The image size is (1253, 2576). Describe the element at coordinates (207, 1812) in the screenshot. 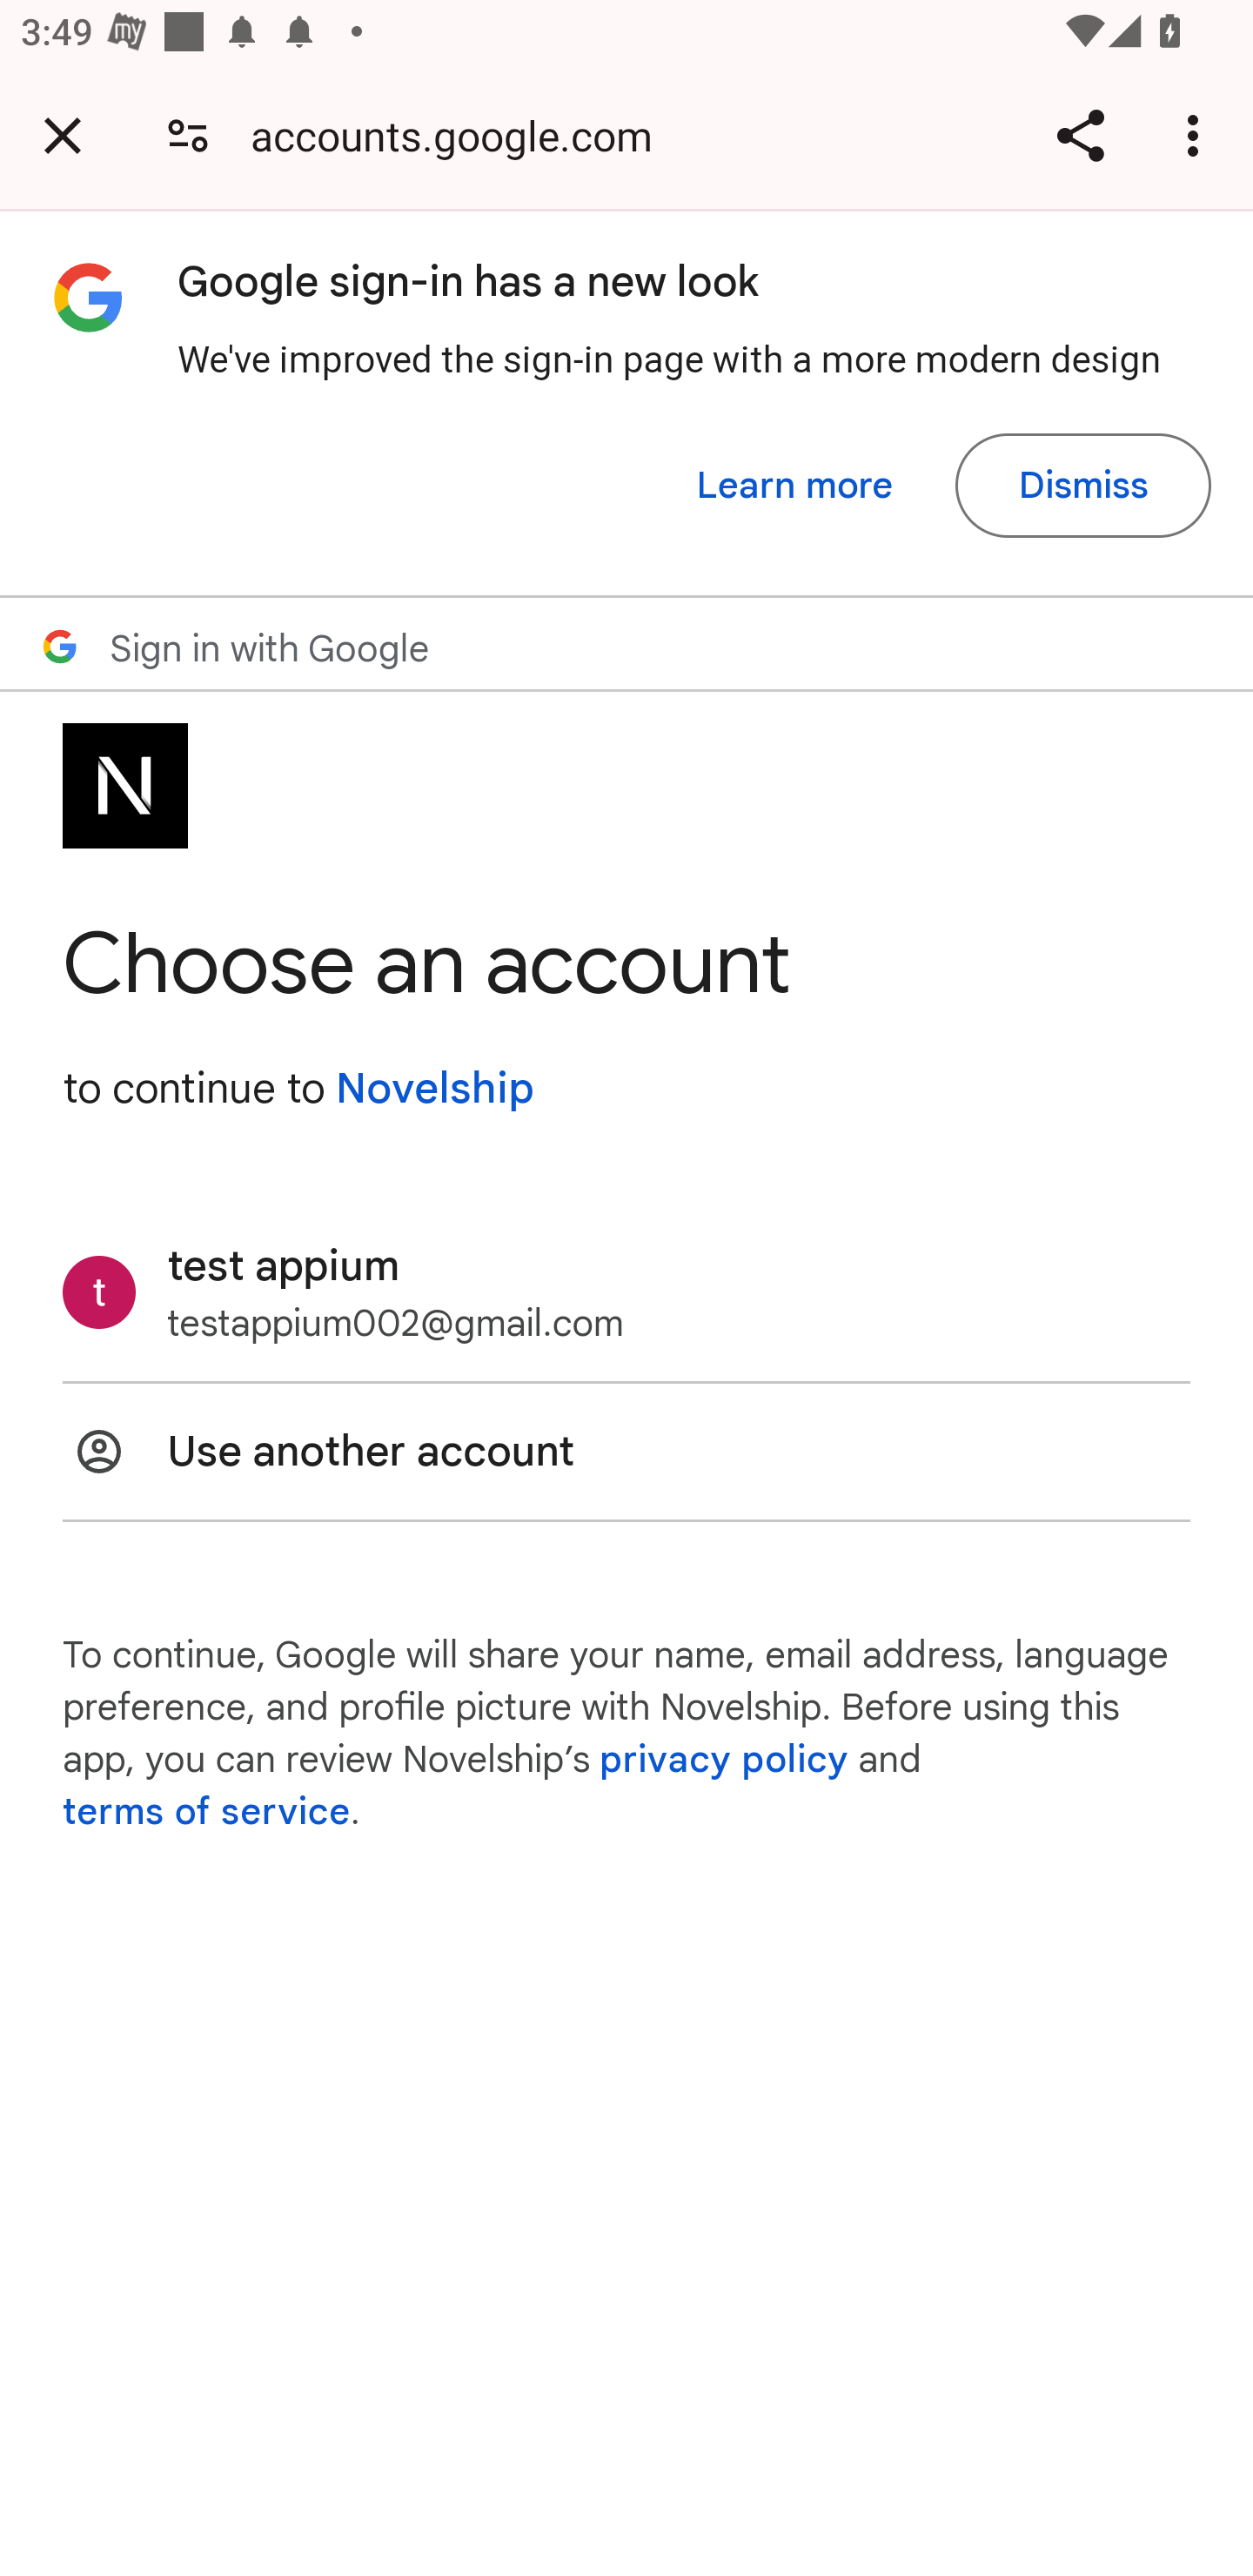

I see `terms of service` at that location.